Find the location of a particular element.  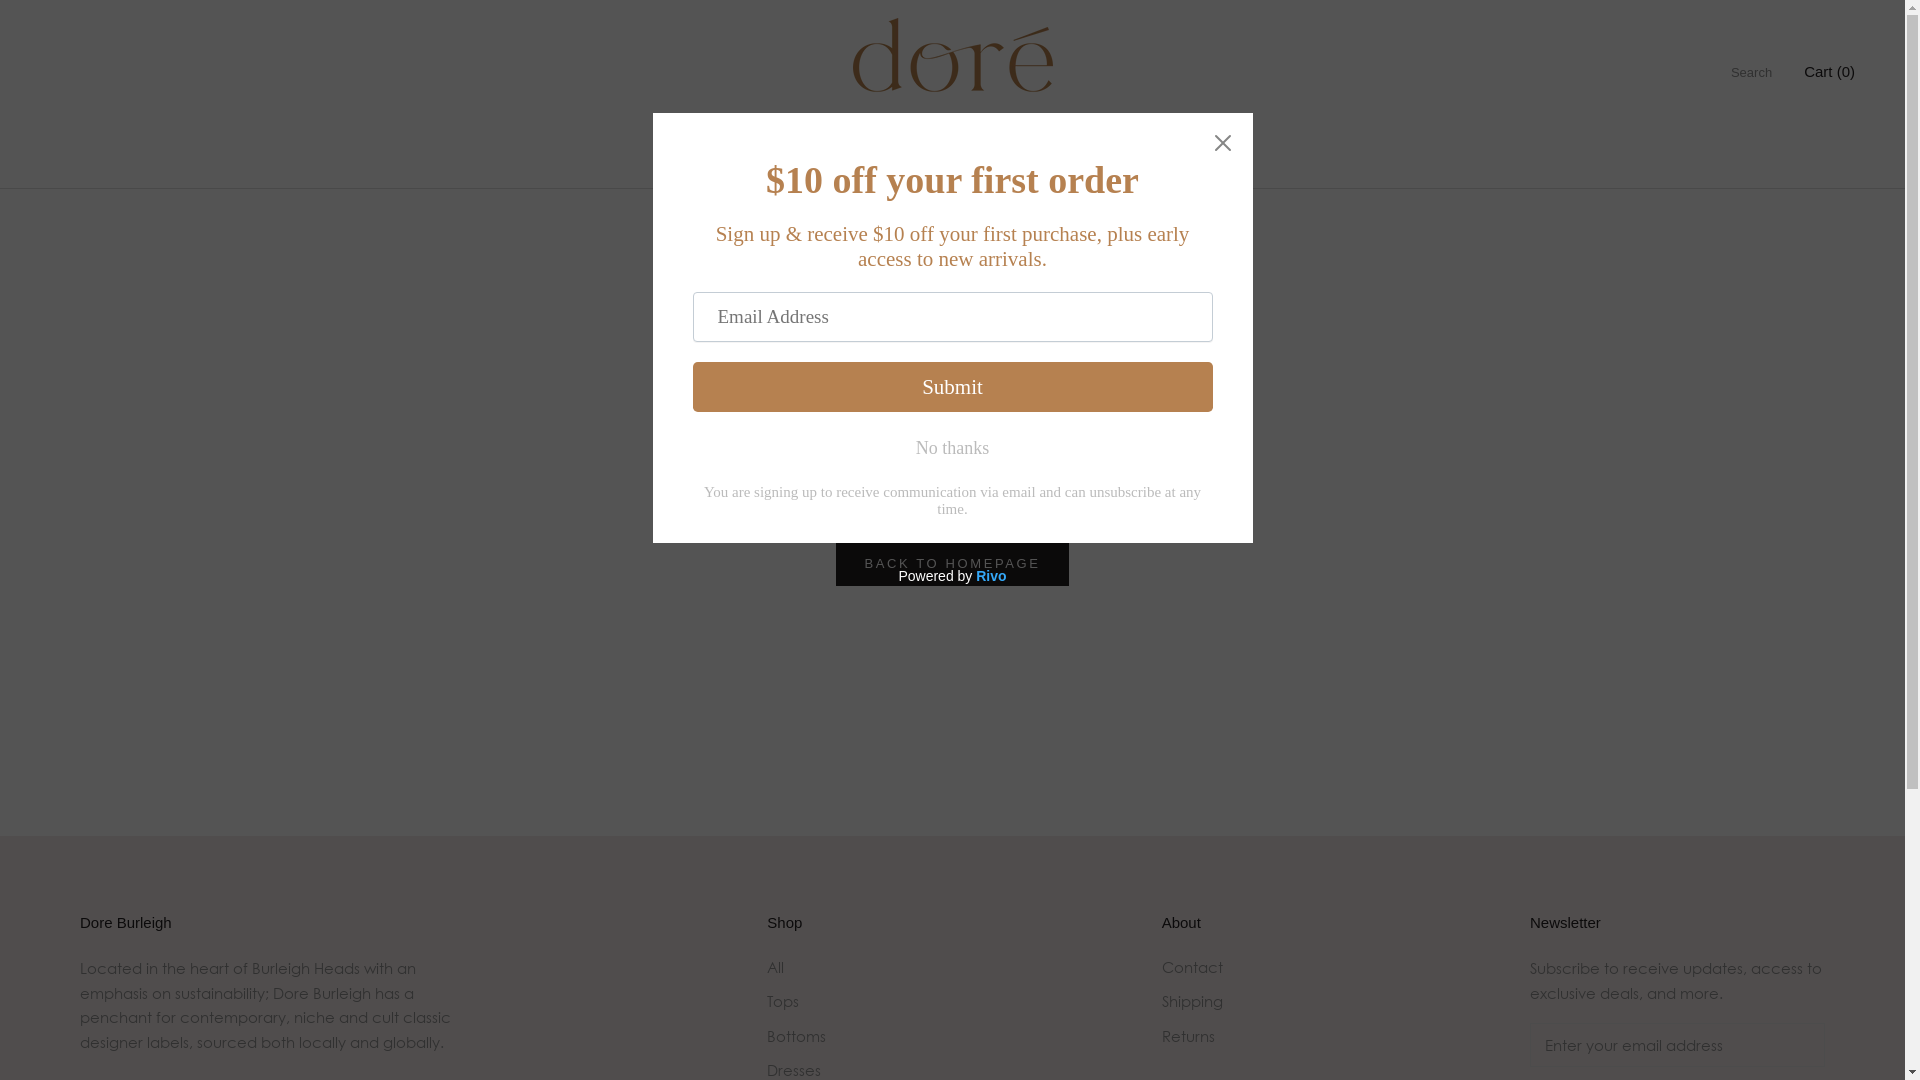

Home
Home is located at coordinates (721, 158).